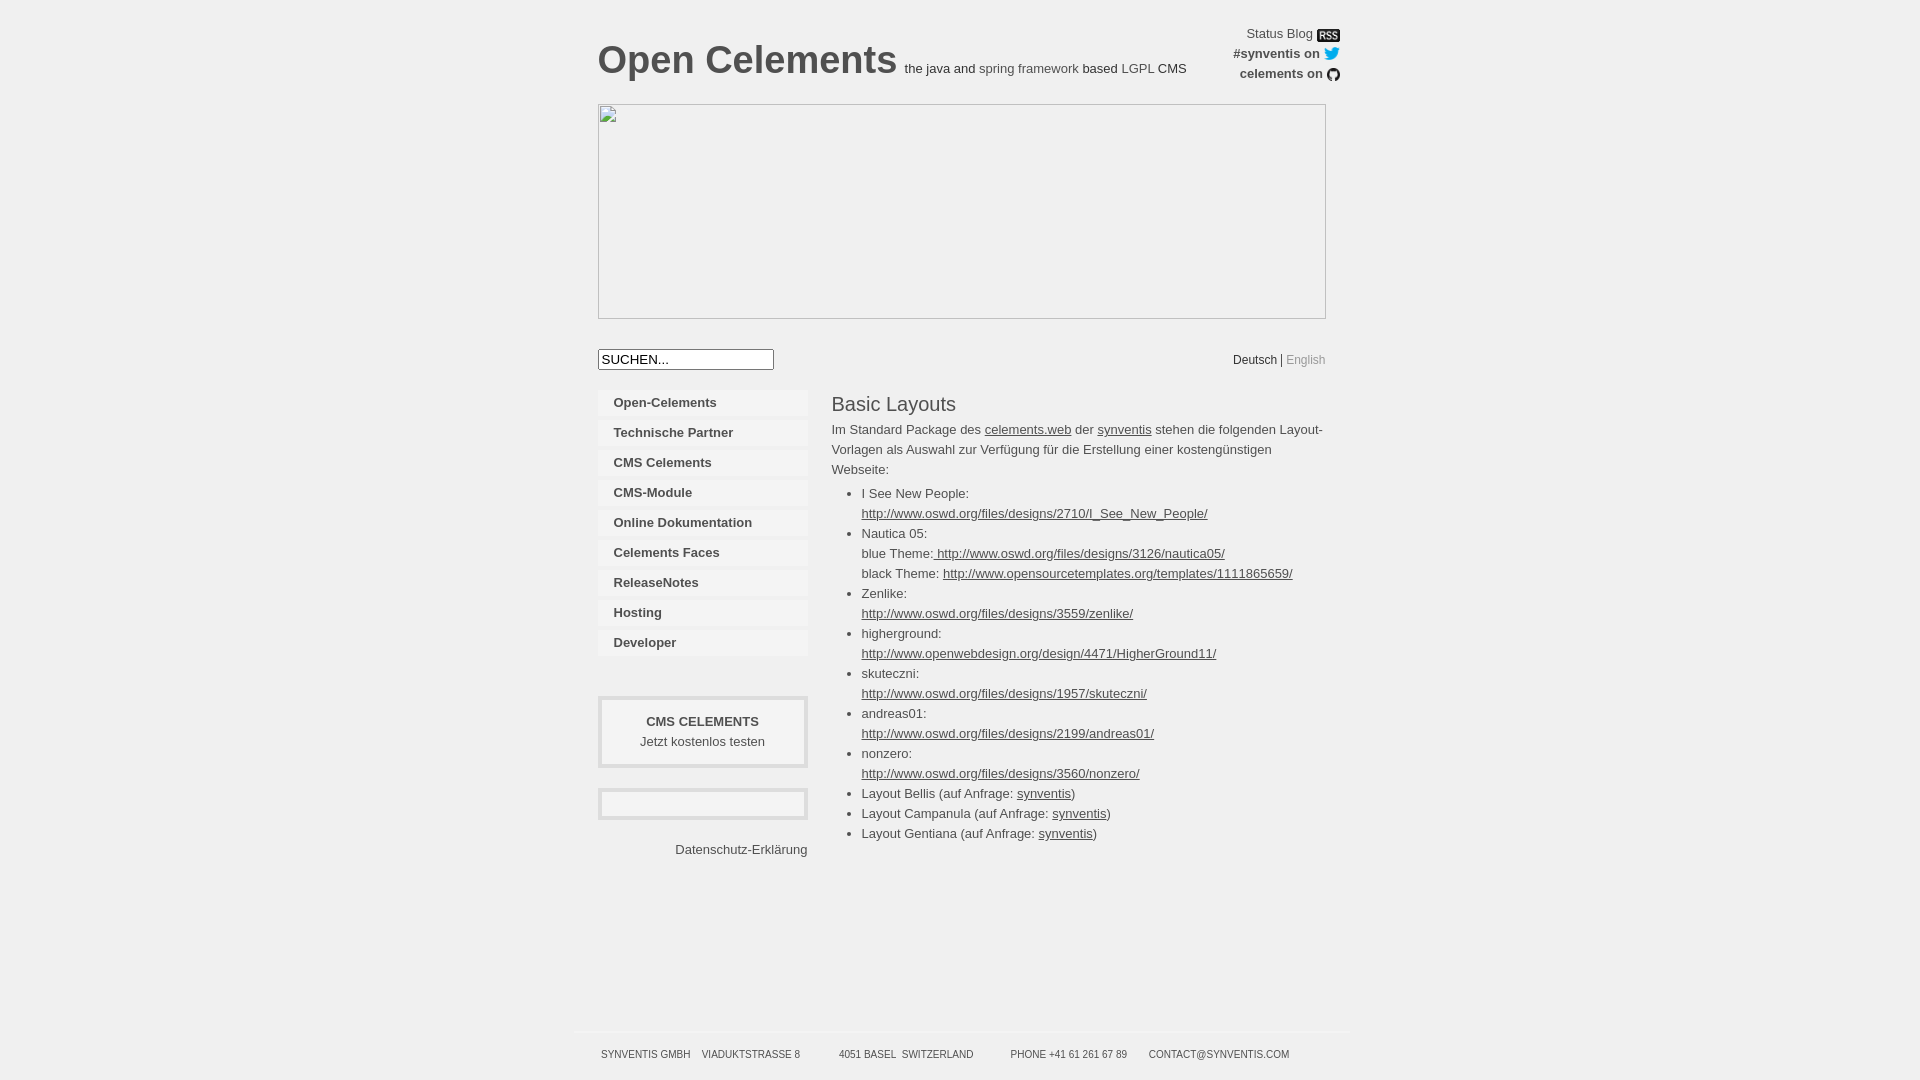 Image resolution: width=1920 pixels, height=1080 pixels. I want to click on http://www.oswd.org/files/designs/1957/skuteczni/, so click(1004, 694).